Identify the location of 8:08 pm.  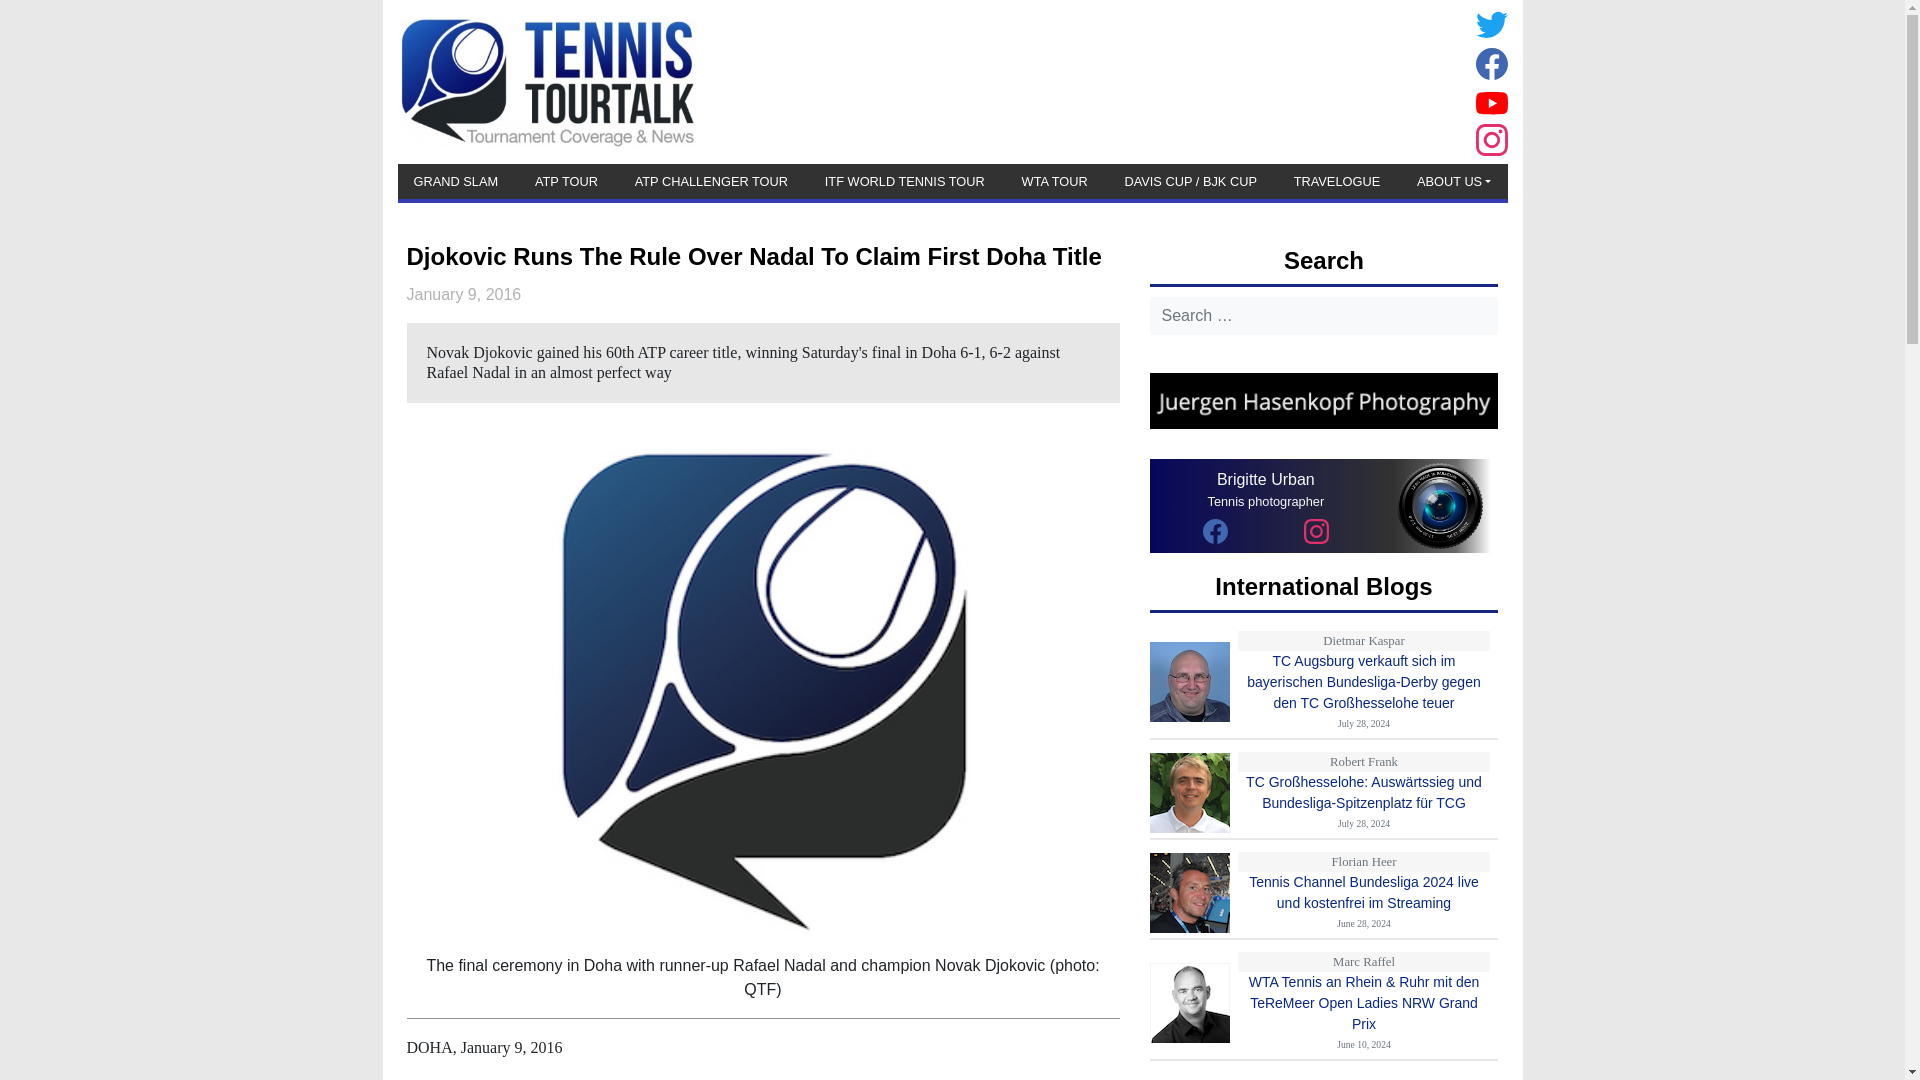
(462, 294).